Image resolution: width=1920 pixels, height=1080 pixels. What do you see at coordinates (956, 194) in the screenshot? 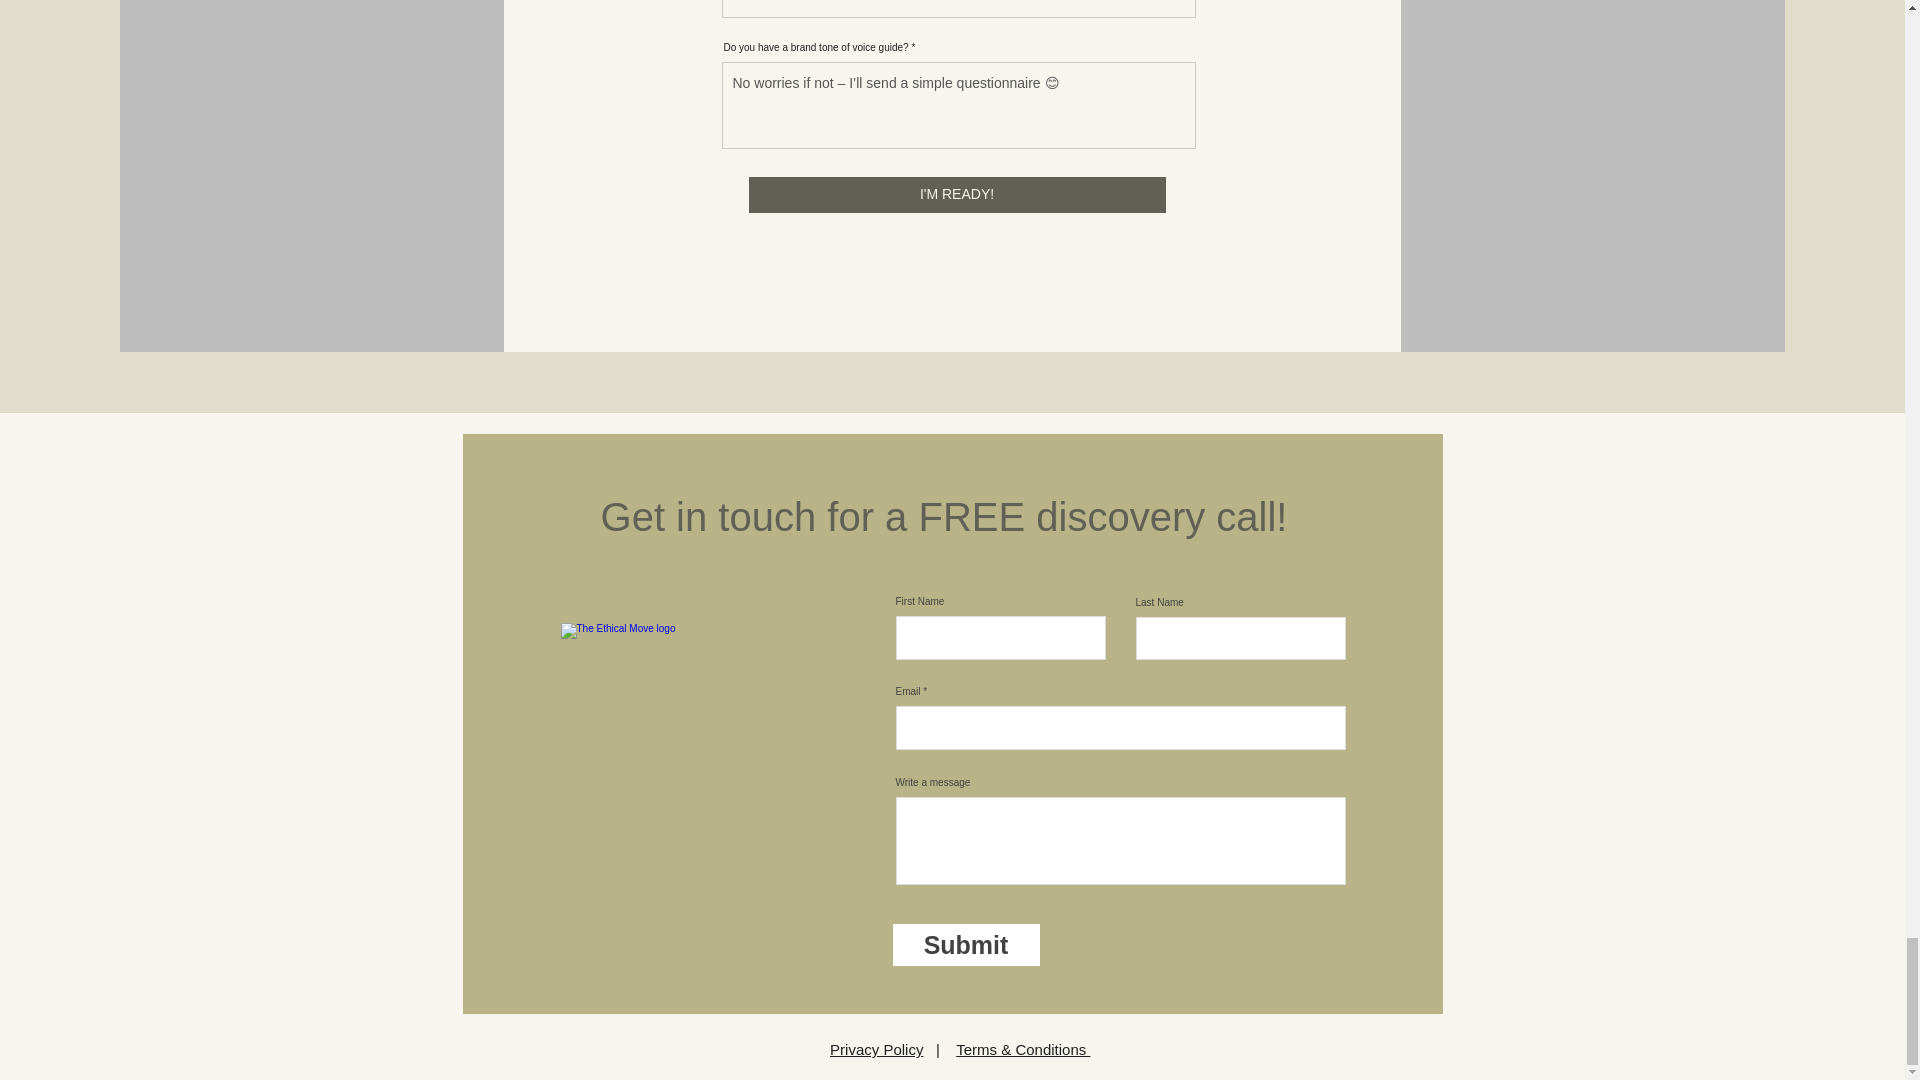
I see `I'M READY!` at bounding box center [956, 194].